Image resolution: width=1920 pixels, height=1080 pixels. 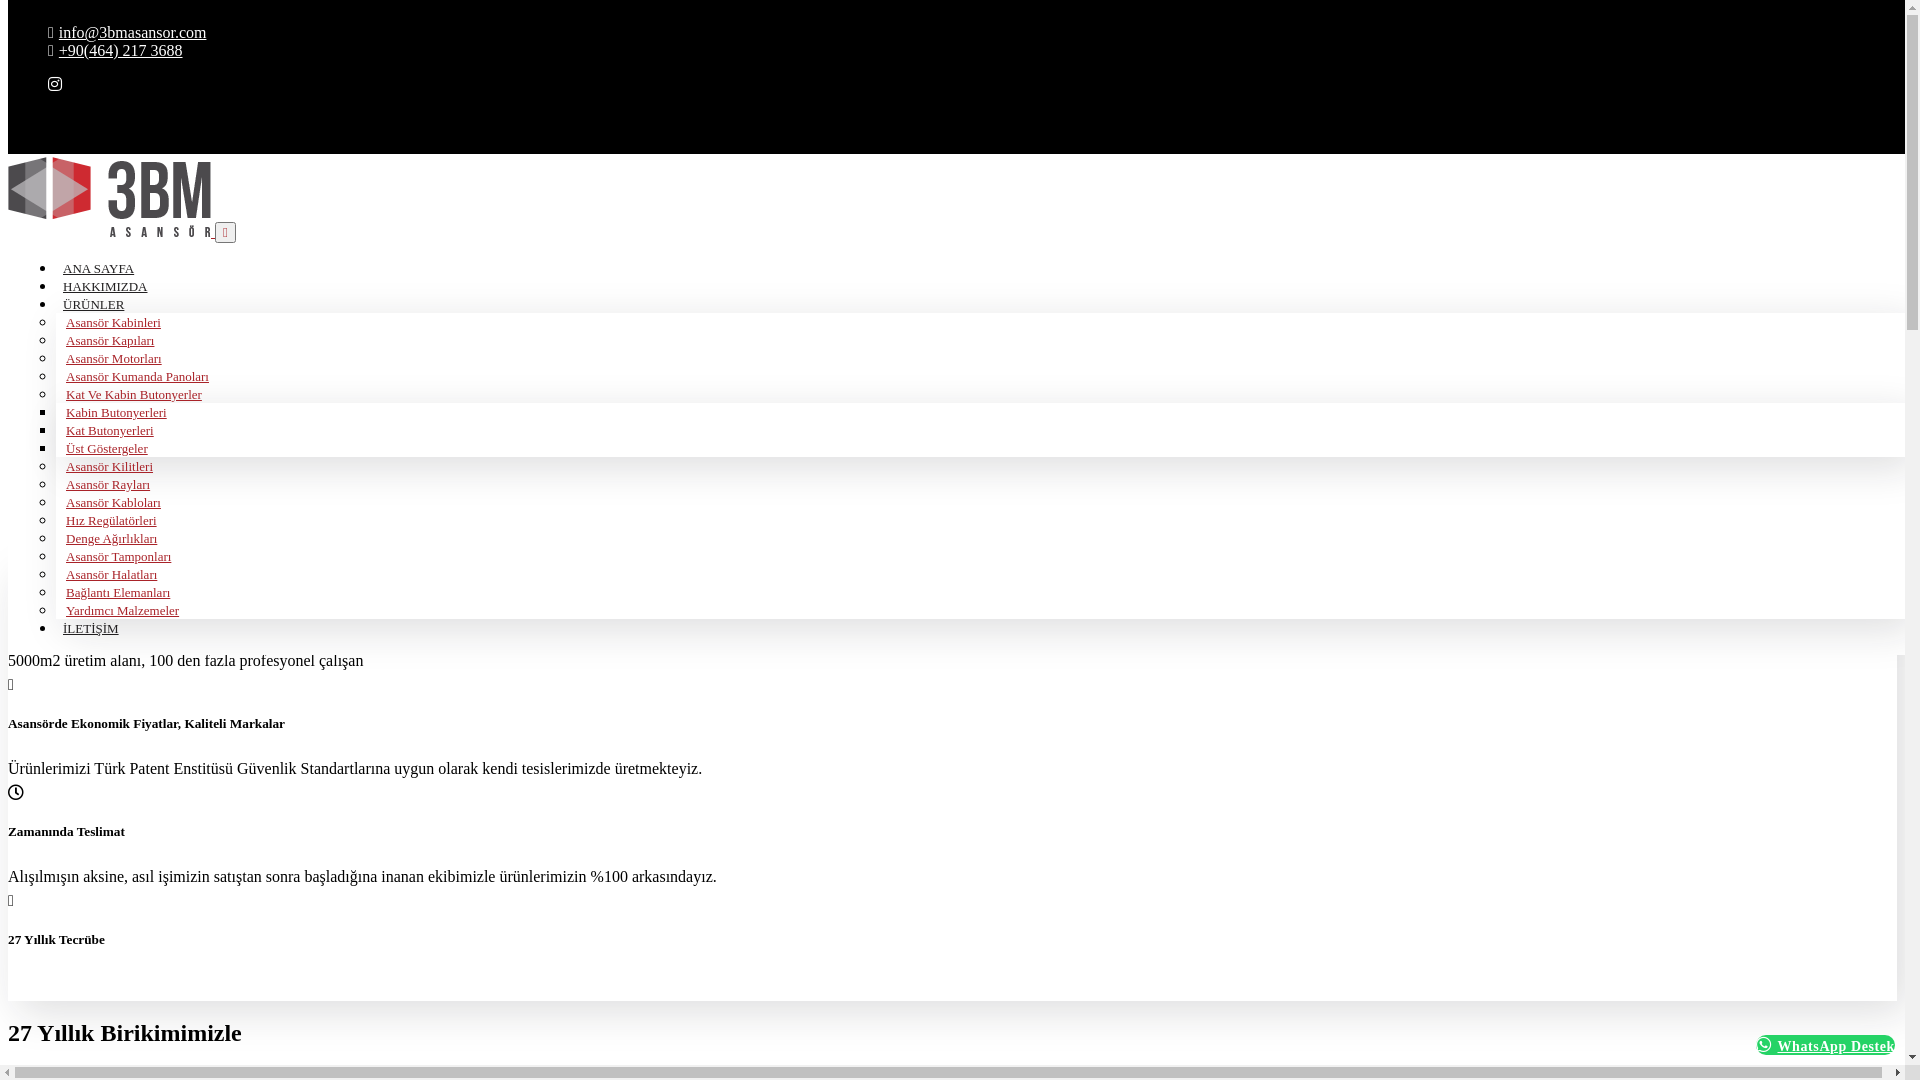 I want to click on HAKKIMIZDA, so click(x=106, y=286).